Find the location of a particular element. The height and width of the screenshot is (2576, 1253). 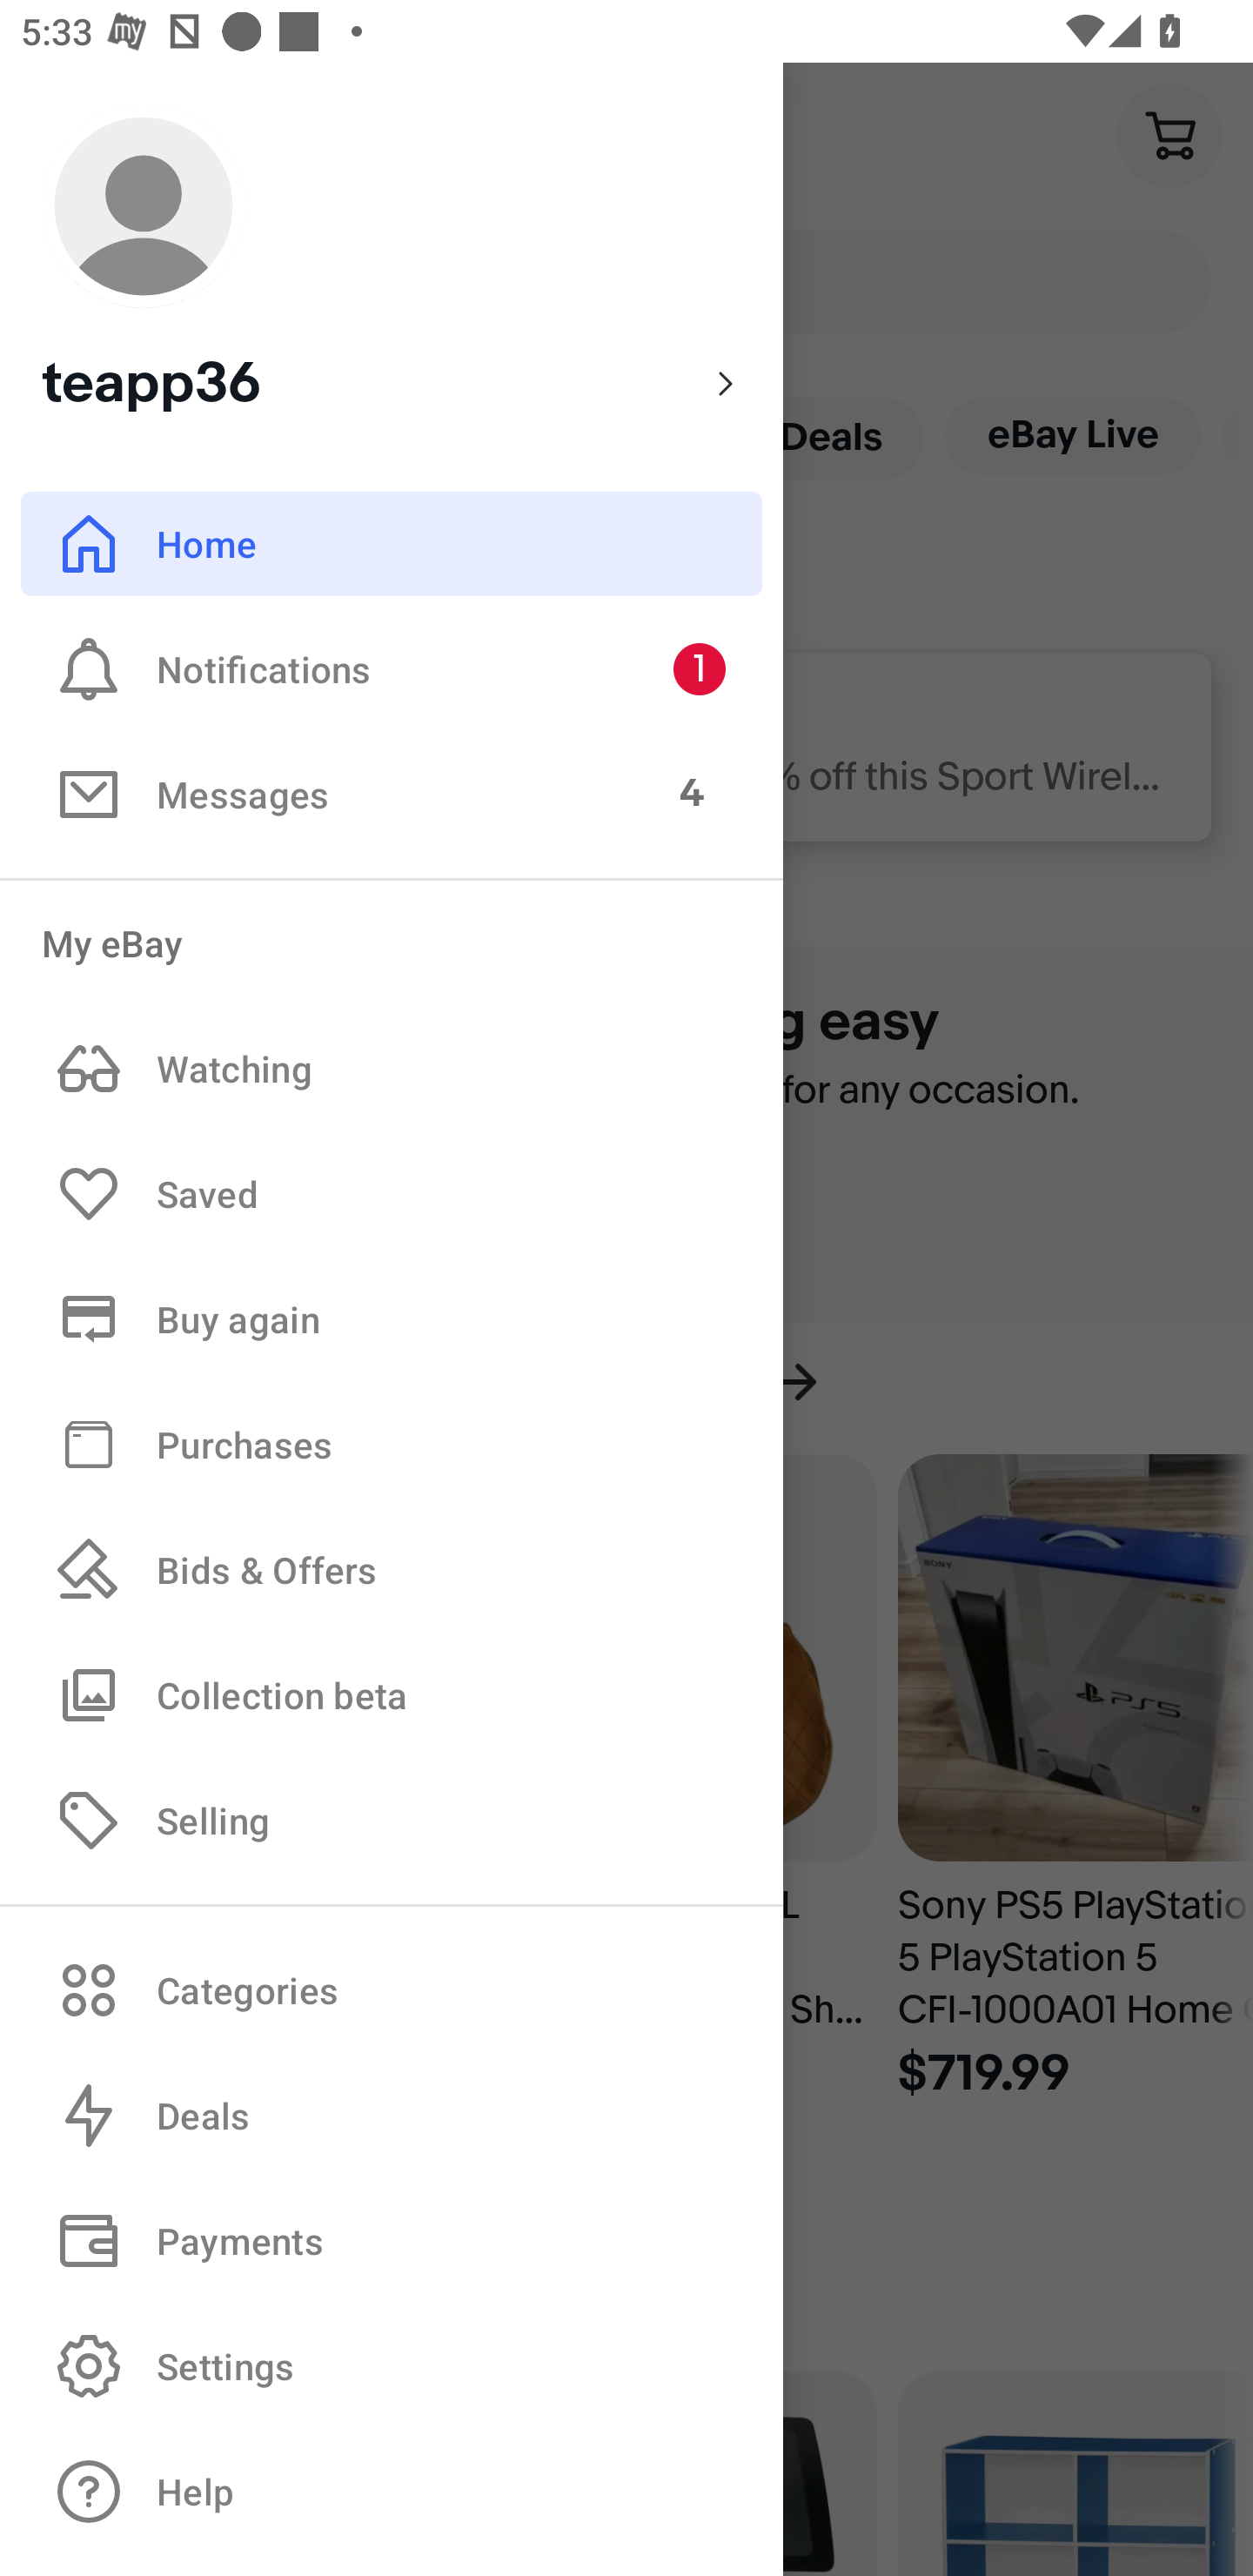

Deals is located at coordinates (392, 2116).